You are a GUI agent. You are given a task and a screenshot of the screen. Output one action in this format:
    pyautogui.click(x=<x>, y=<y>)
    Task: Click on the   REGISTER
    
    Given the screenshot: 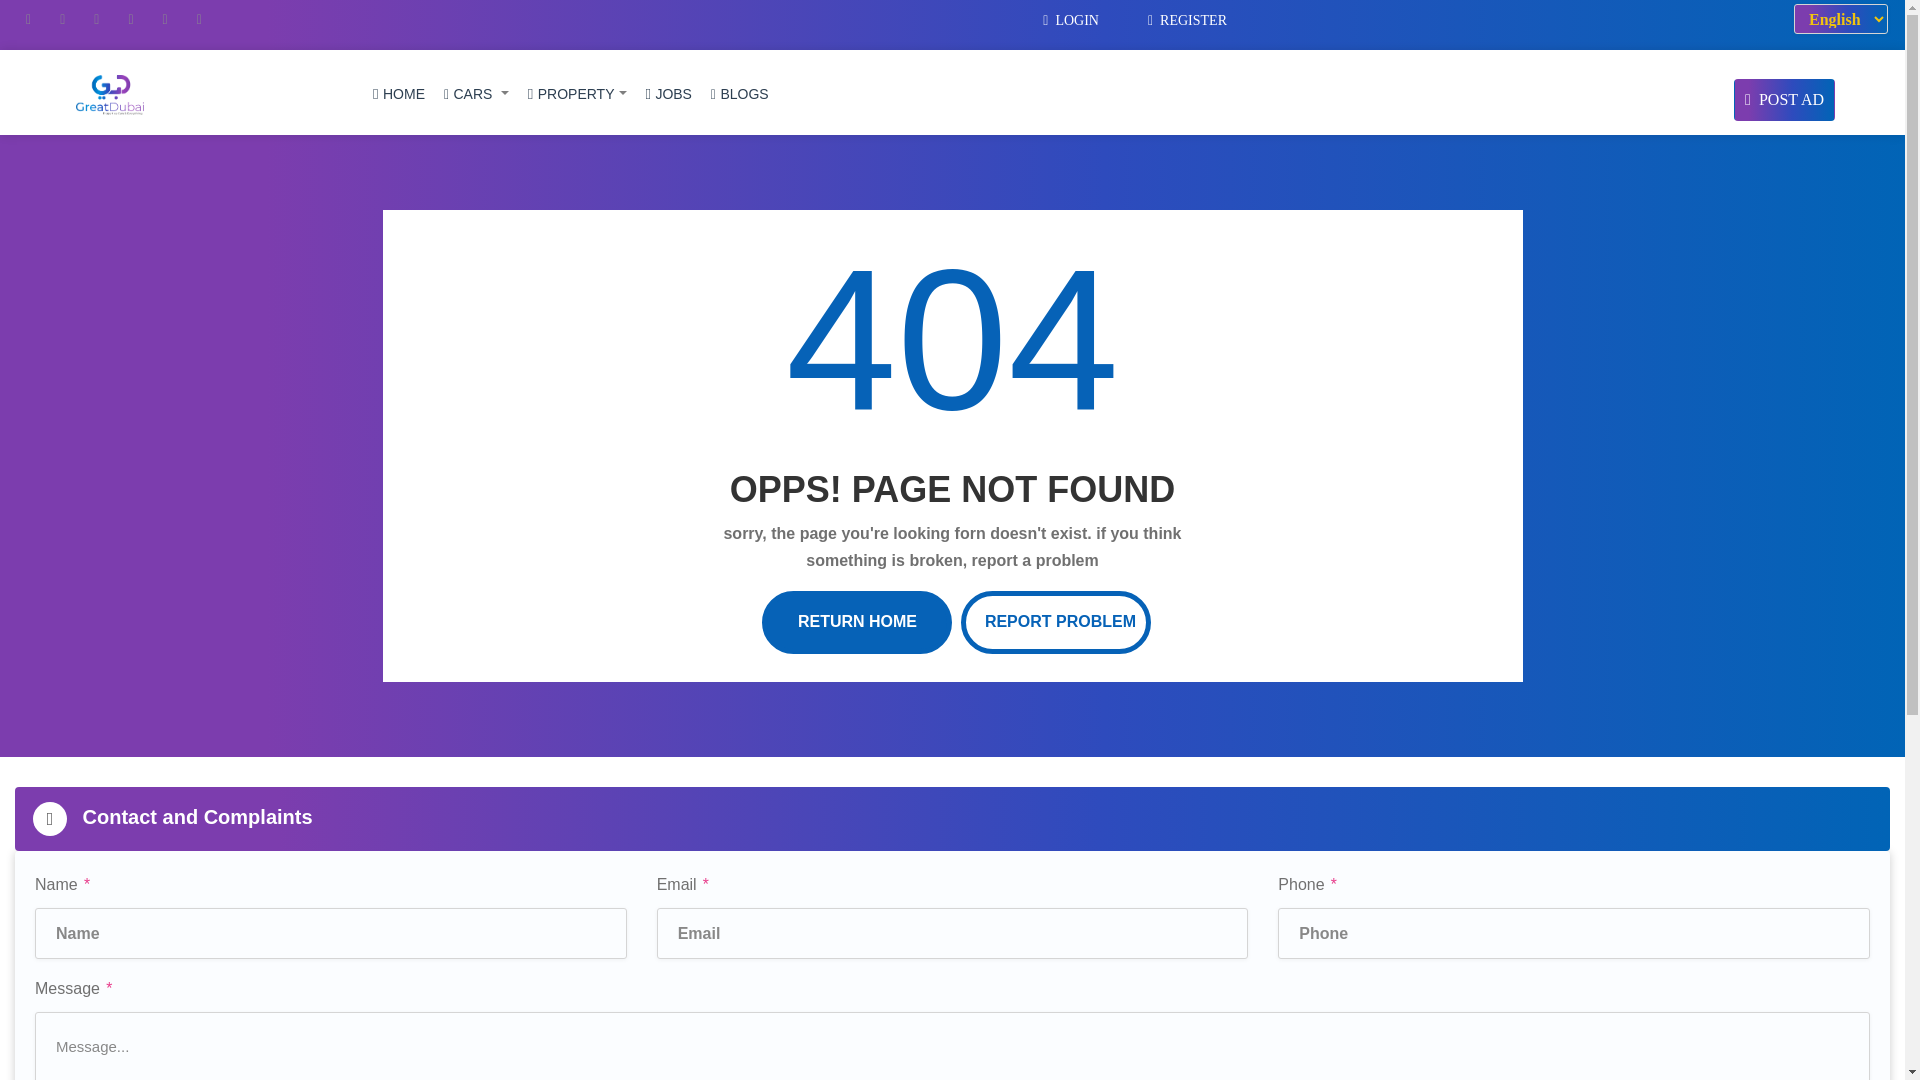 What is the action you would take?
    pyautogui.click(x=1189, y=20)
    